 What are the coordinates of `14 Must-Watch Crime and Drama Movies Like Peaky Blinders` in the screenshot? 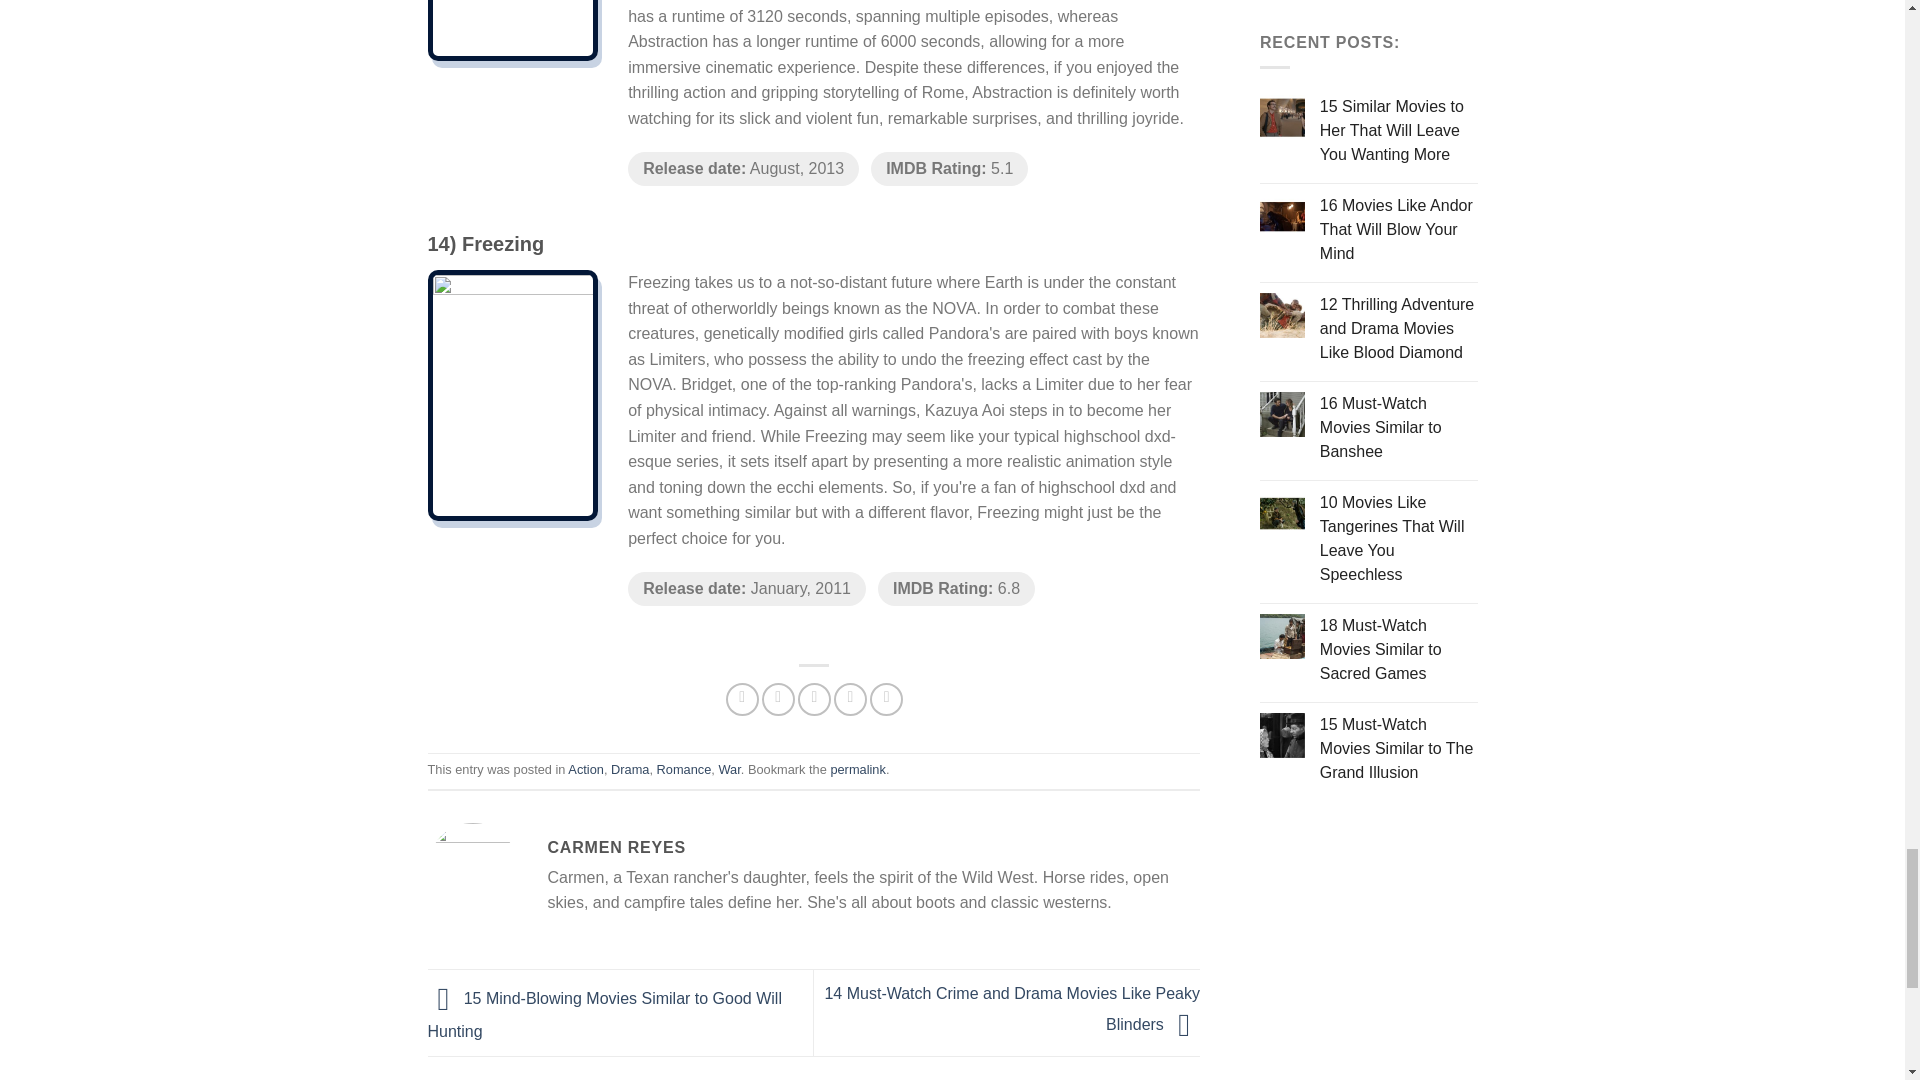 It's located at (1012, 1008).